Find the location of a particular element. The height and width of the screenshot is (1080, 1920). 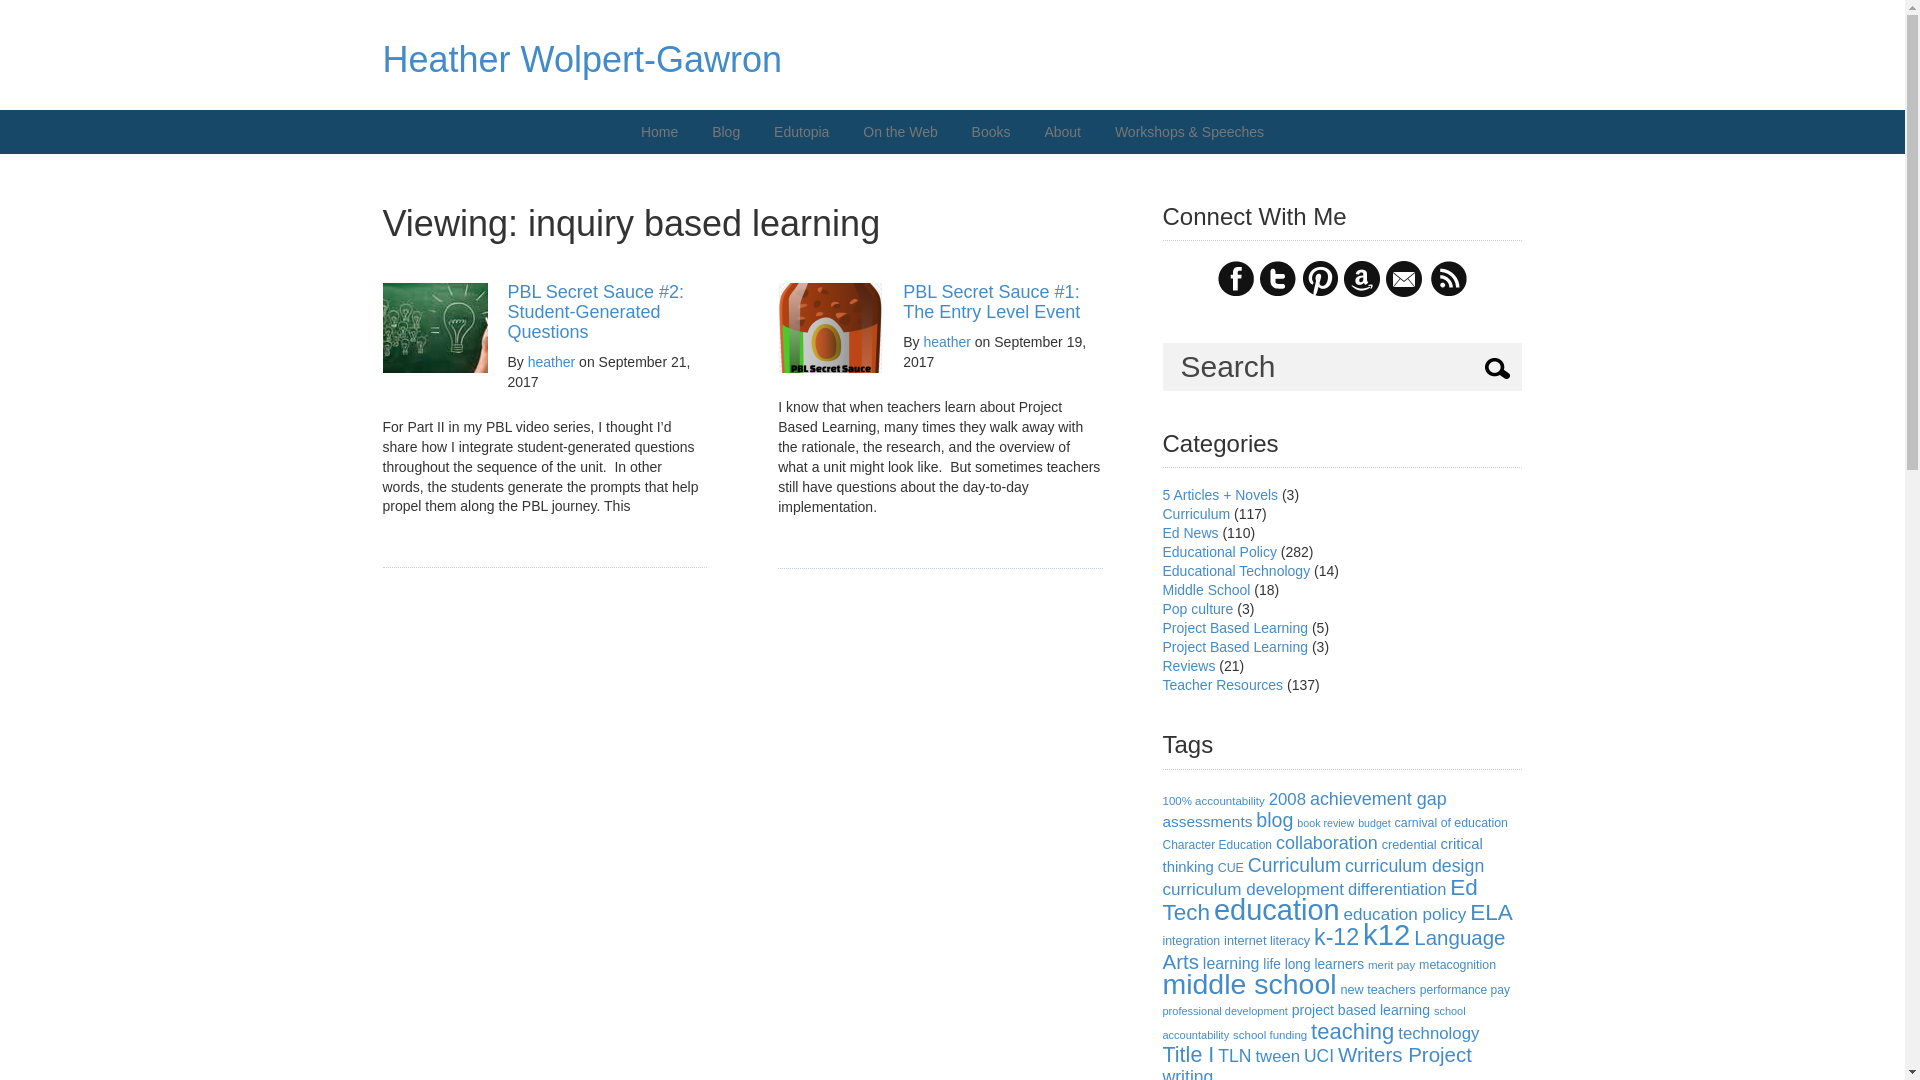

Edutopia is located at coordinates (801, 132).